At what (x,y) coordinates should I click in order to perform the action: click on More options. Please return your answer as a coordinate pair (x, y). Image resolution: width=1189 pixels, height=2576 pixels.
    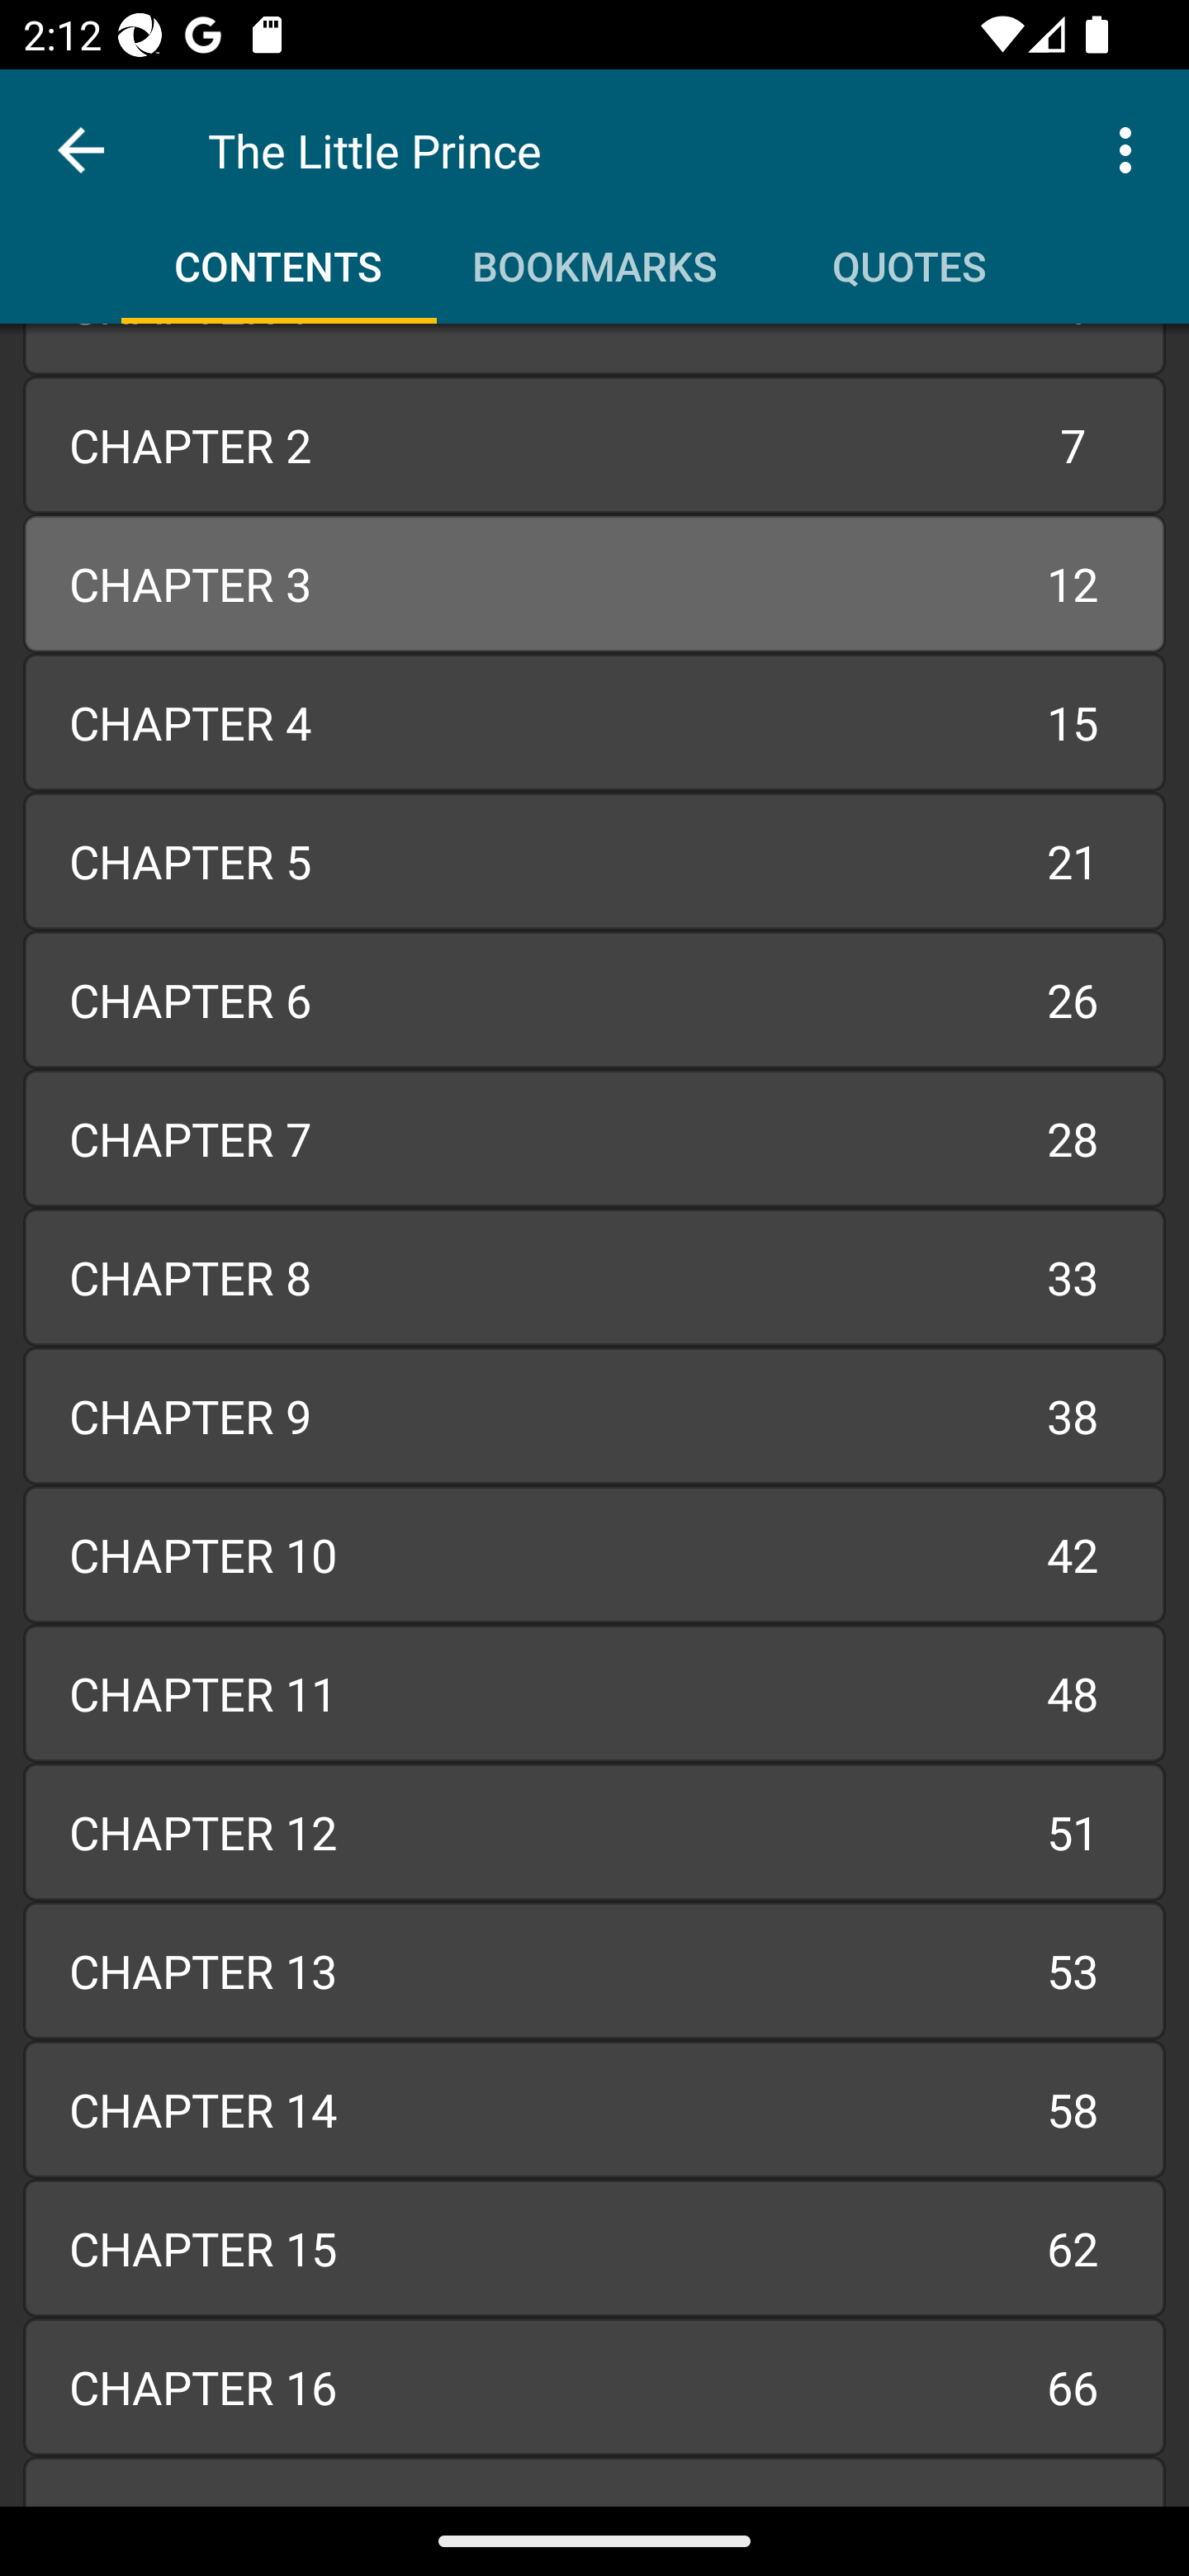
    Looking at the image, I should click on (1131, 149).